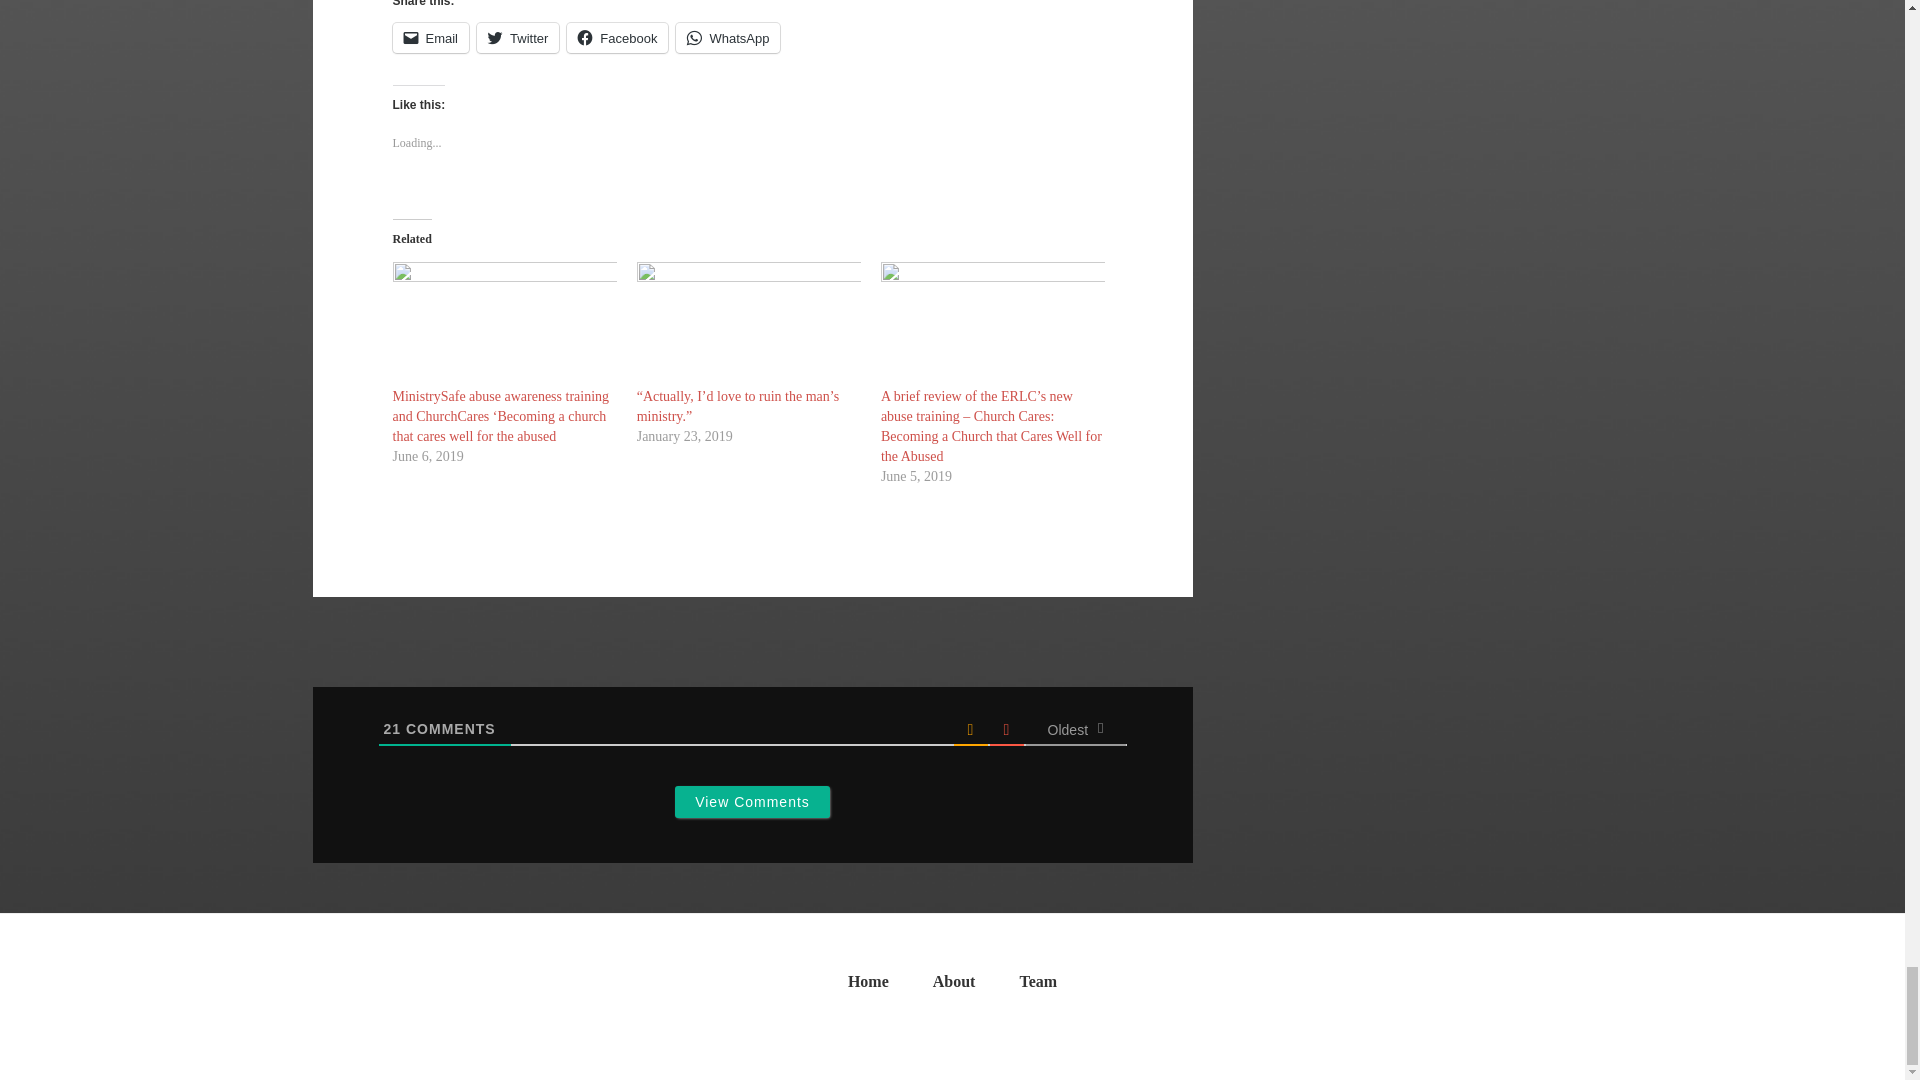 Image resolution: width=1920 pixels, height=1080 pixels. Describe the element at coordinates (1038, 987) in the screenshot. I see `Team` at that location.